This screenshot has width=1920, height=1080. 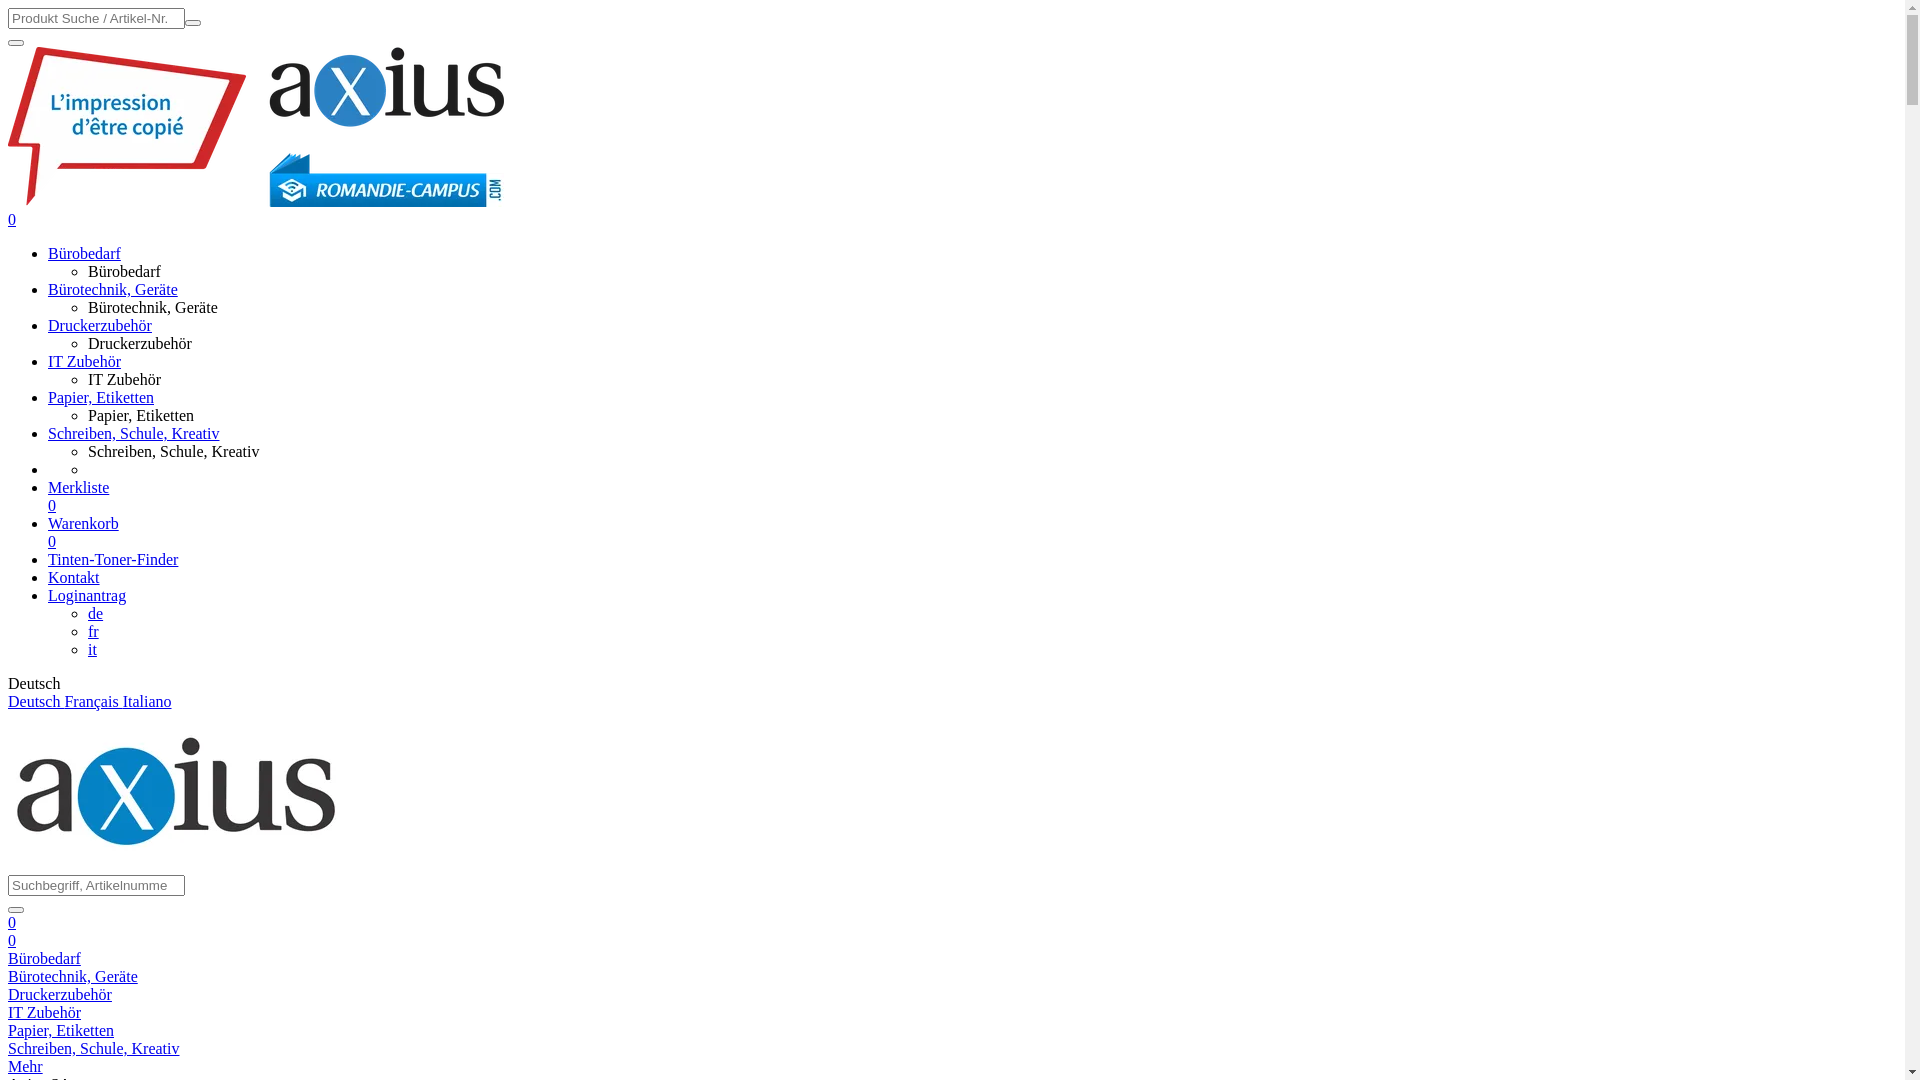 I want to click on Warenkorb
0, so click(x=972, y=533).